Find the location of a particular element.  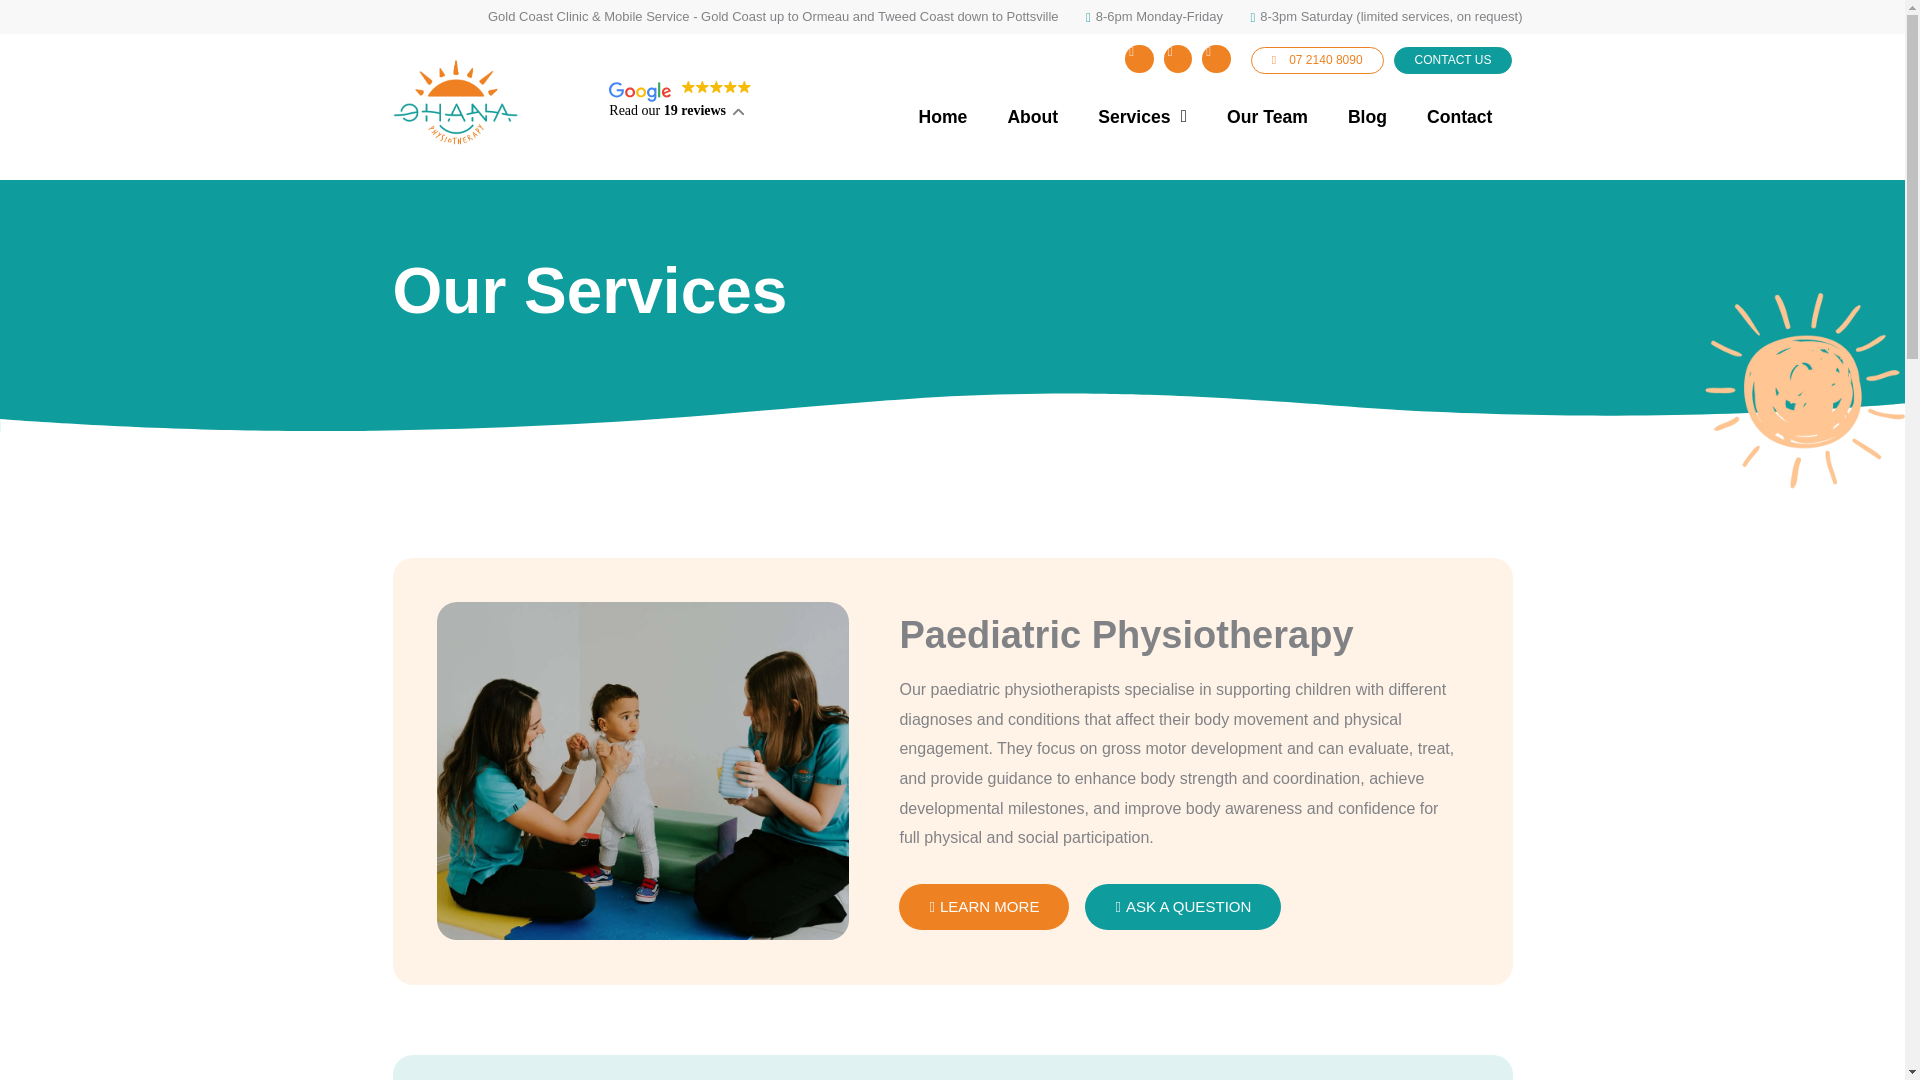

CONTACT US is located at coordinates (1452, 60).